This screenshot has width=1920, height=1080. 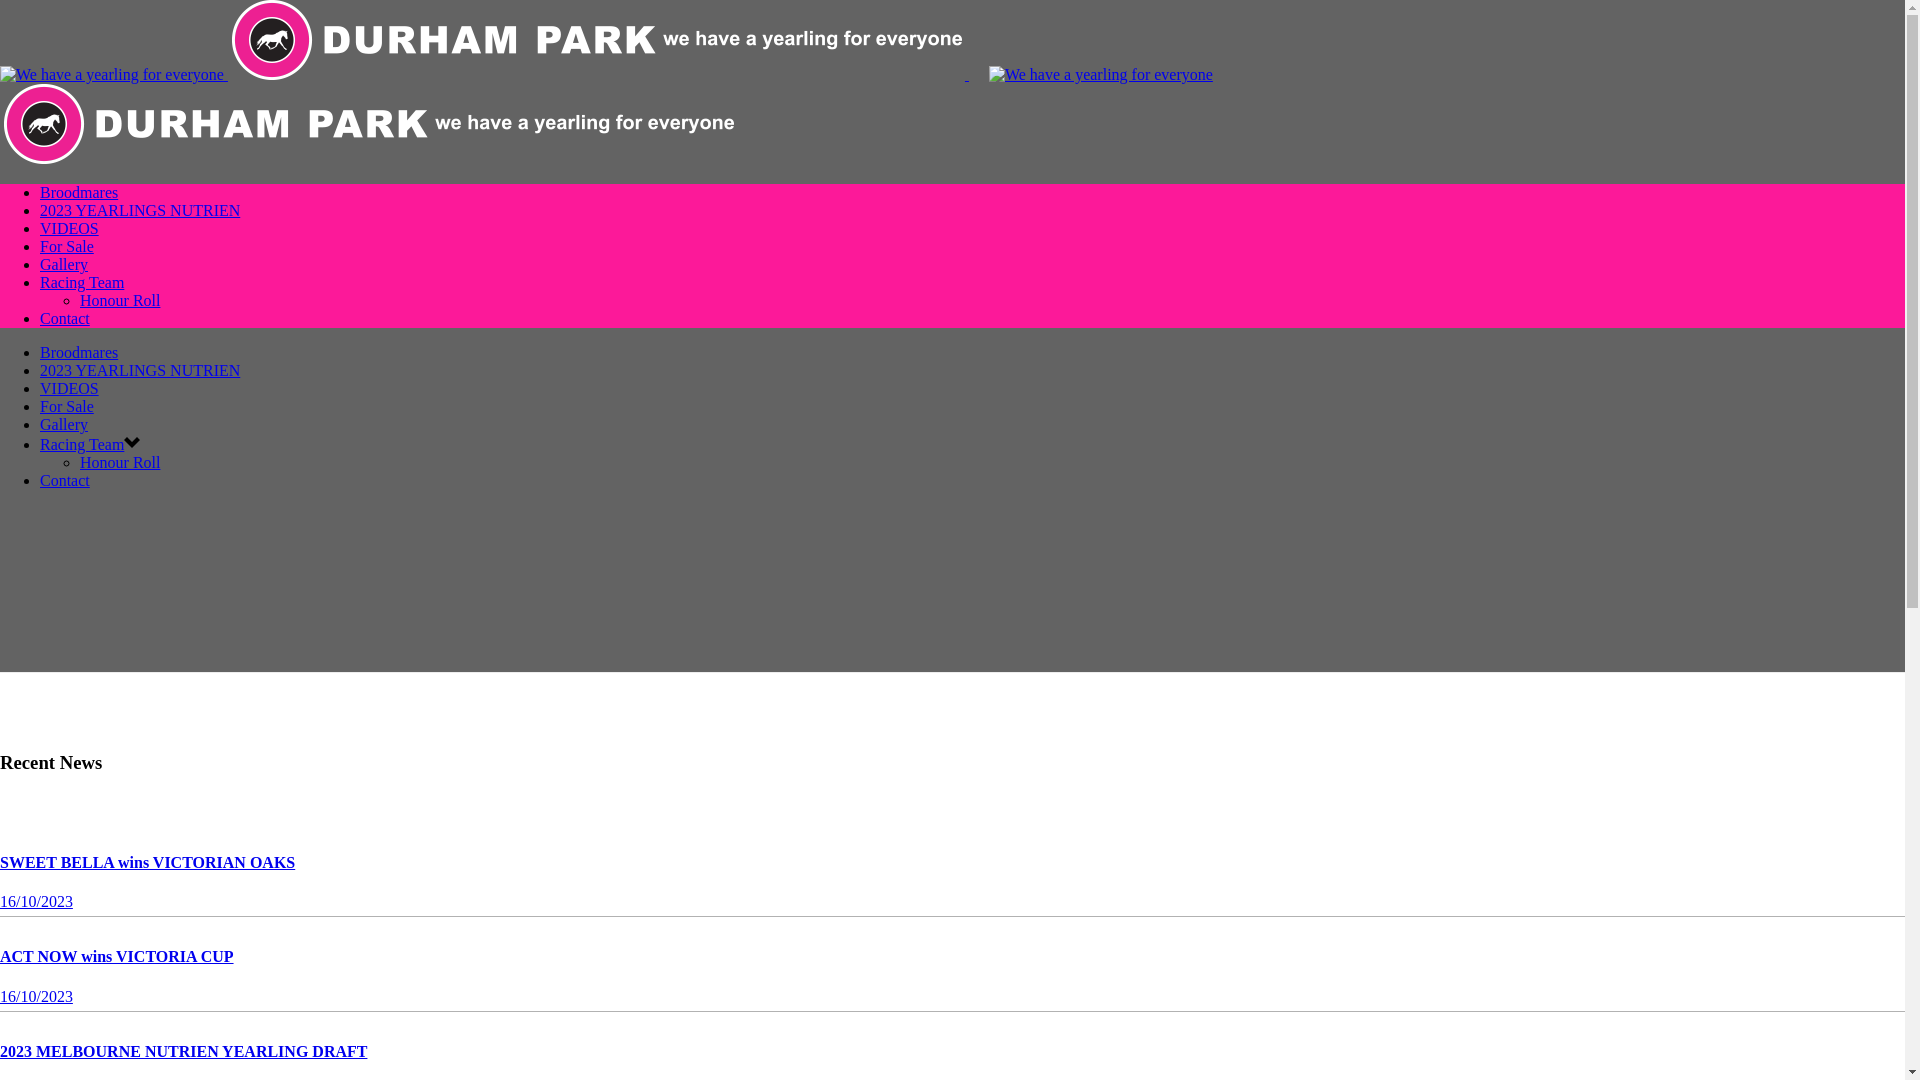 I want to click on SWEET BELLA wins VICTORIAN OAKS, so click(x=148, y=862).